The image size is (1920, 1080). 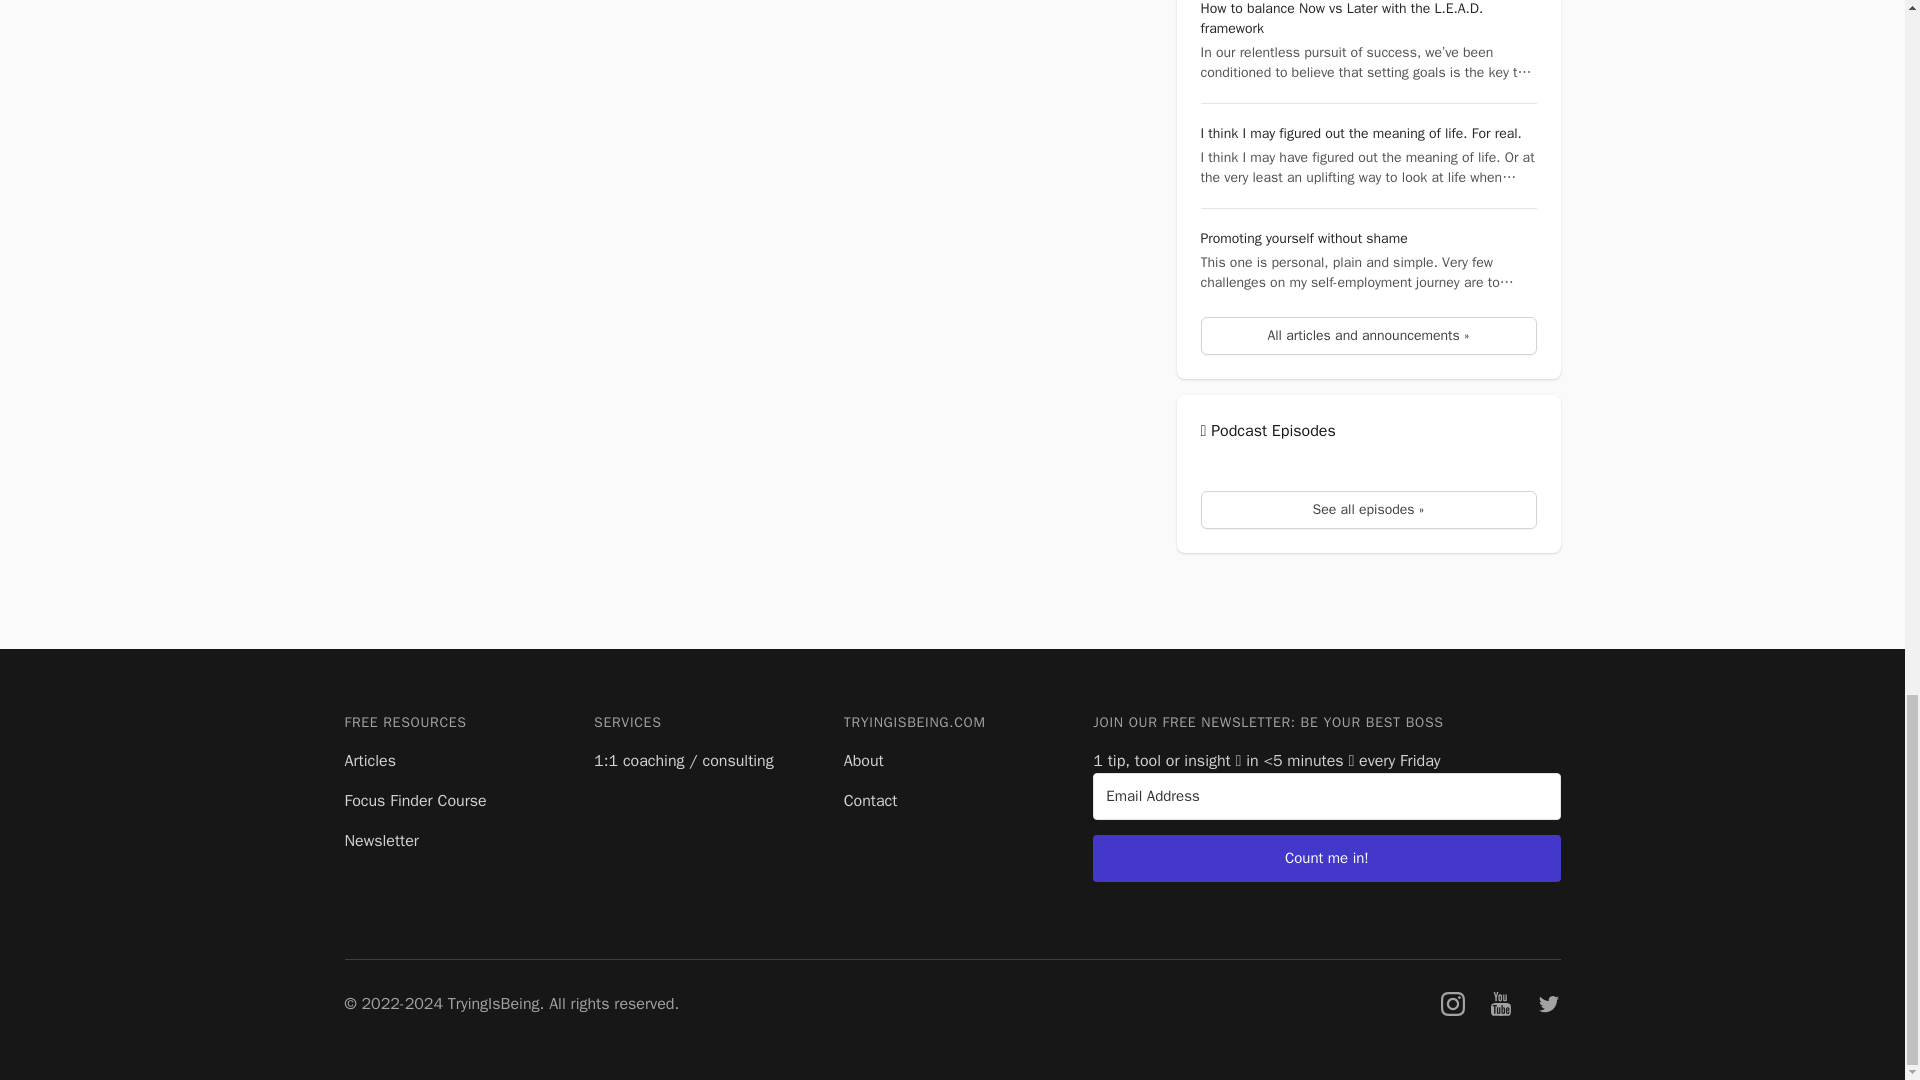 I want to click on How to balance Now vs Later with the L.E.A.D. framework, so click(x=1341, y=18).